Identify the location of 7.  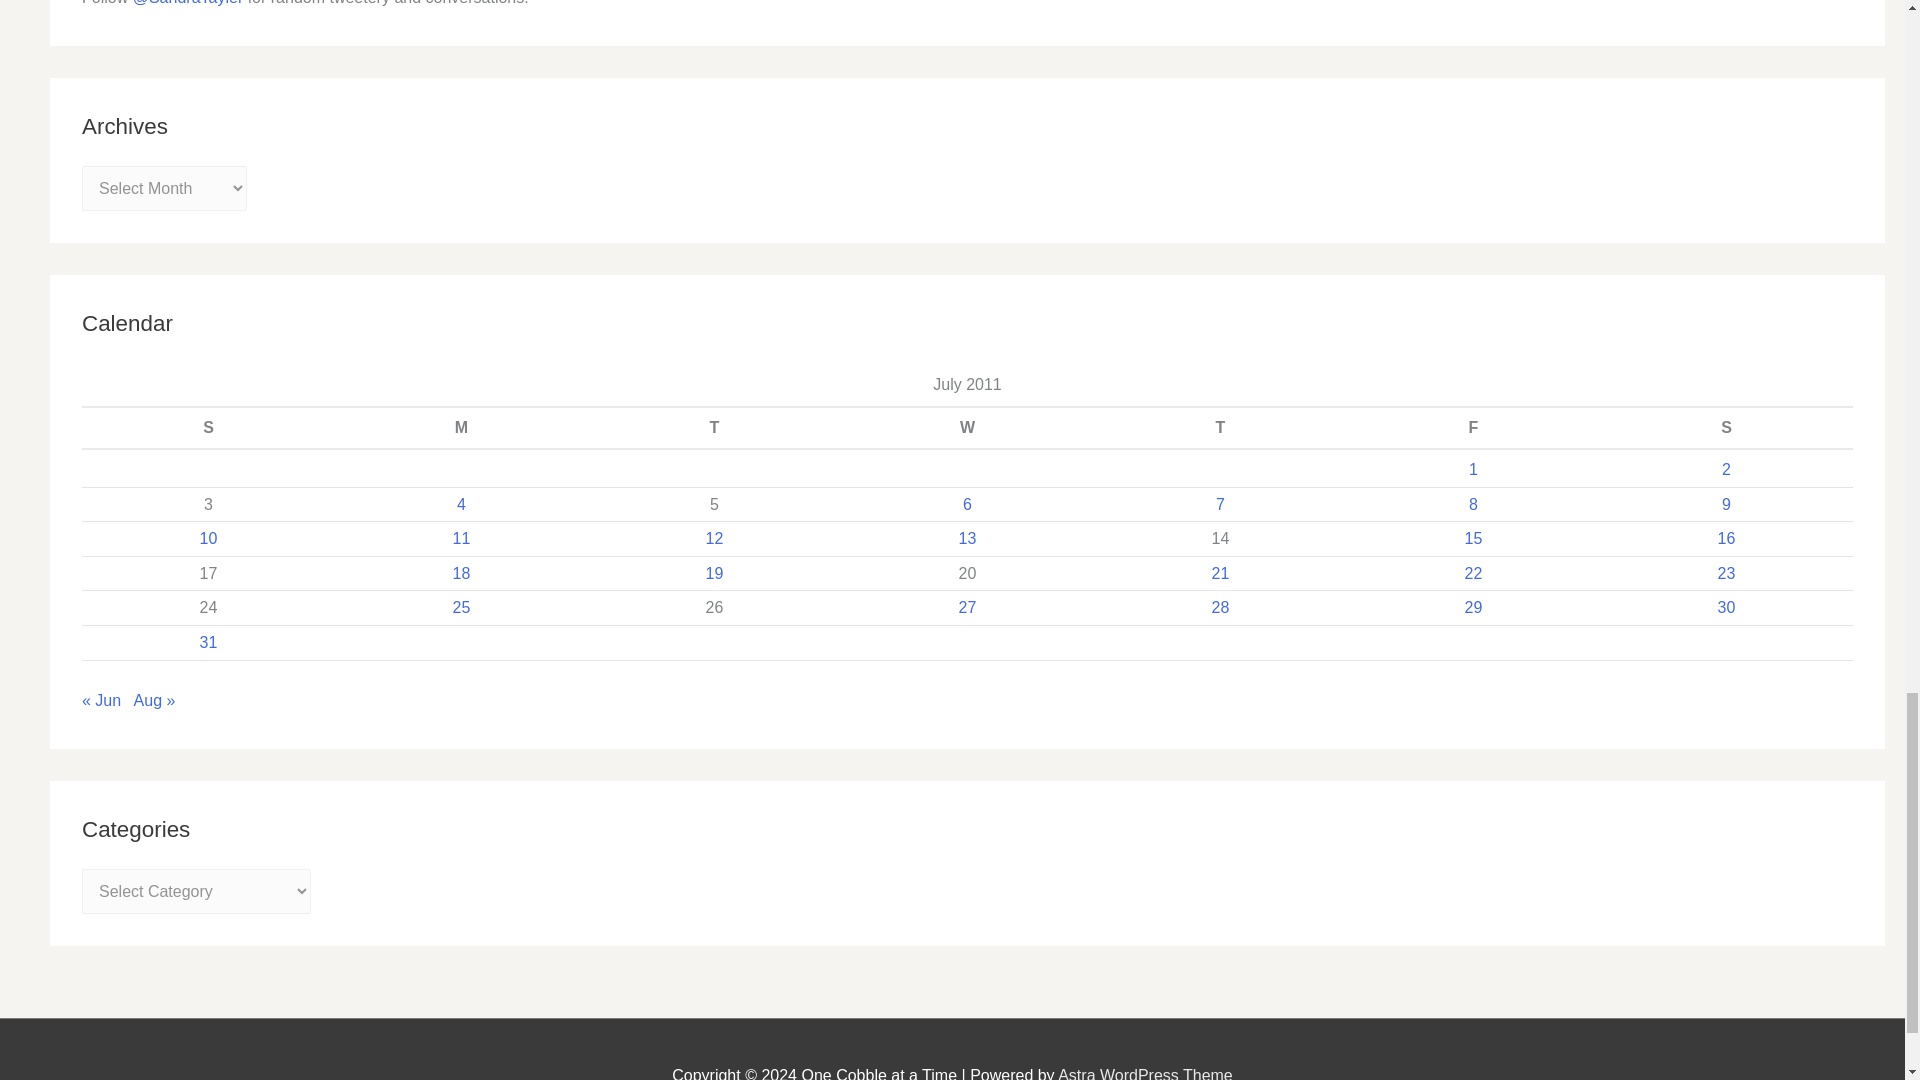
(1220, 504).